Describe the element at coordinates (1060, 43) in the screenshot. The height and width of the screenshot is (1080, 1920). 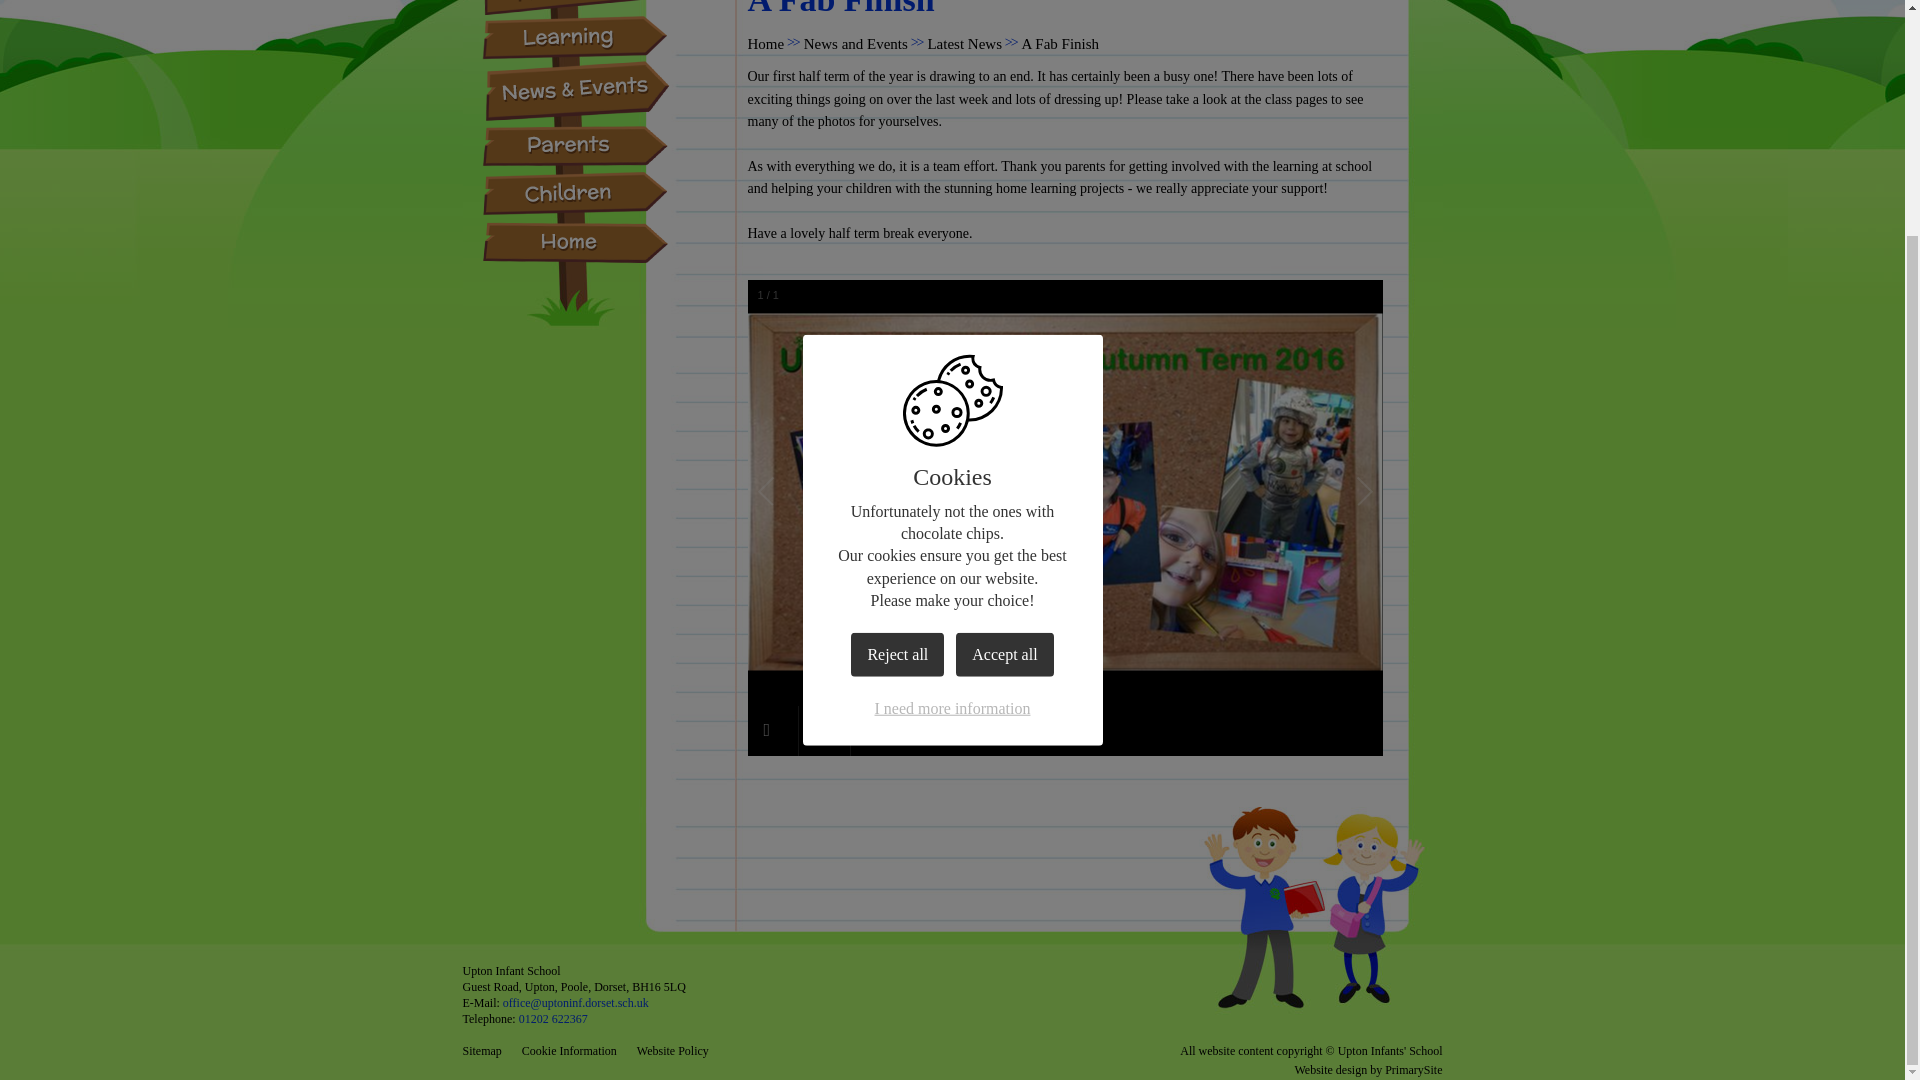
I see `A Fab Finish` at that location.